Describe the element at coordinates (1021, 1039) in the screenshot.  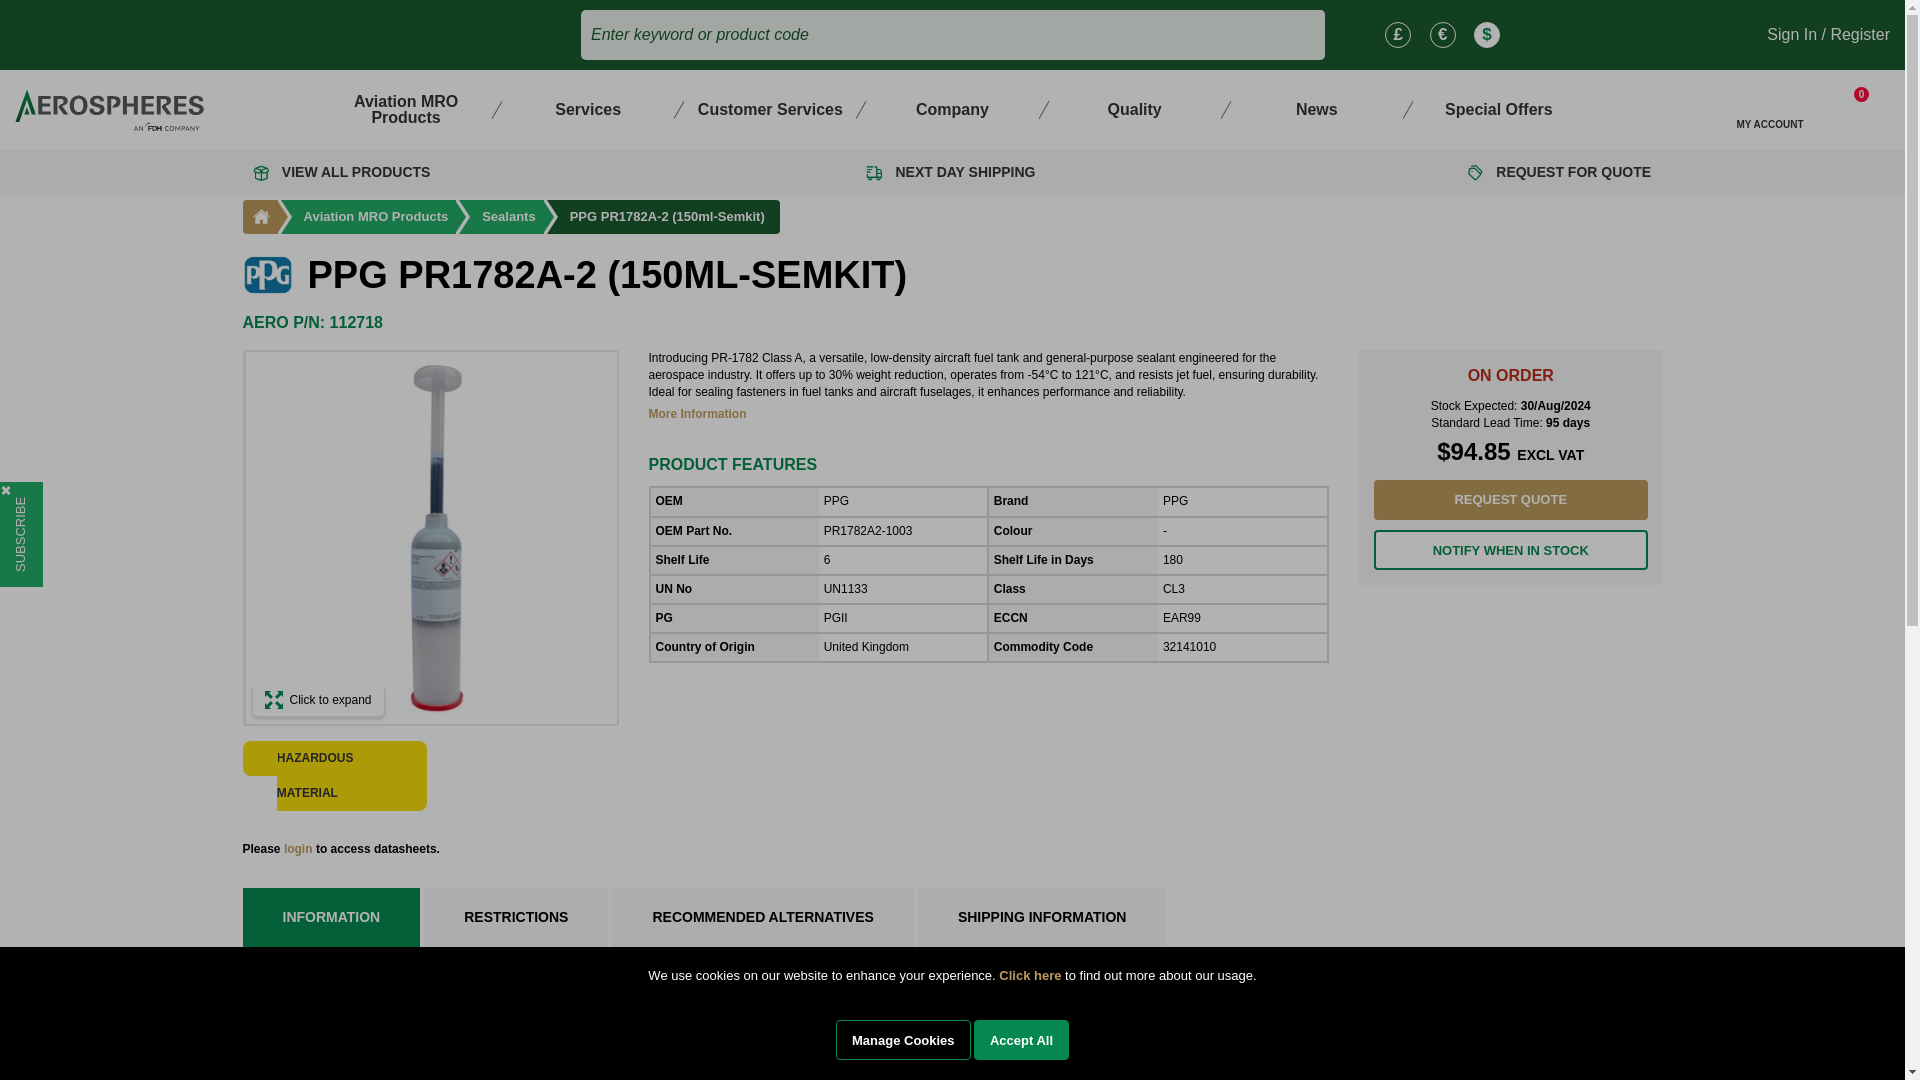
I see `Accept All` at that location.